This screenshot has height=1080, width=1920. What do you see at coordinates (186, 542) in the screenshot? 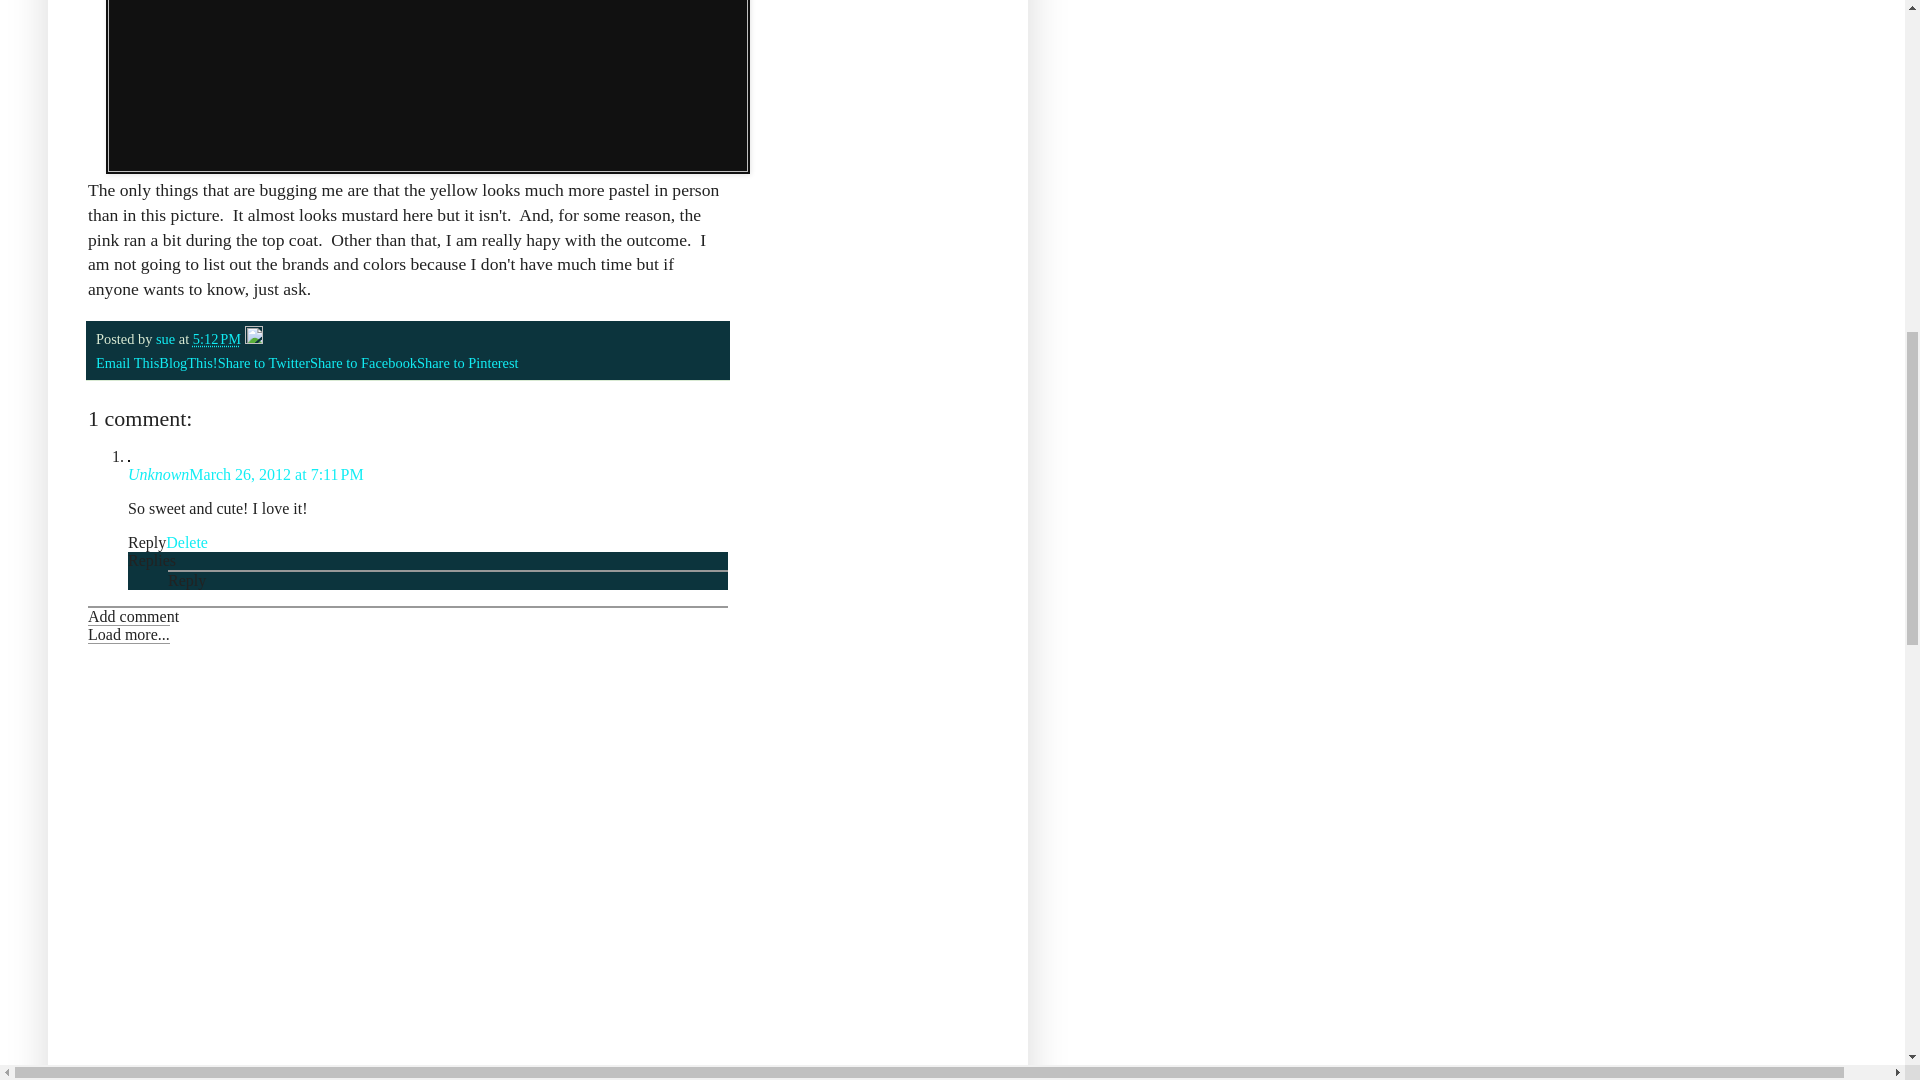
I see `Delete` at bounding box center [186, 542].